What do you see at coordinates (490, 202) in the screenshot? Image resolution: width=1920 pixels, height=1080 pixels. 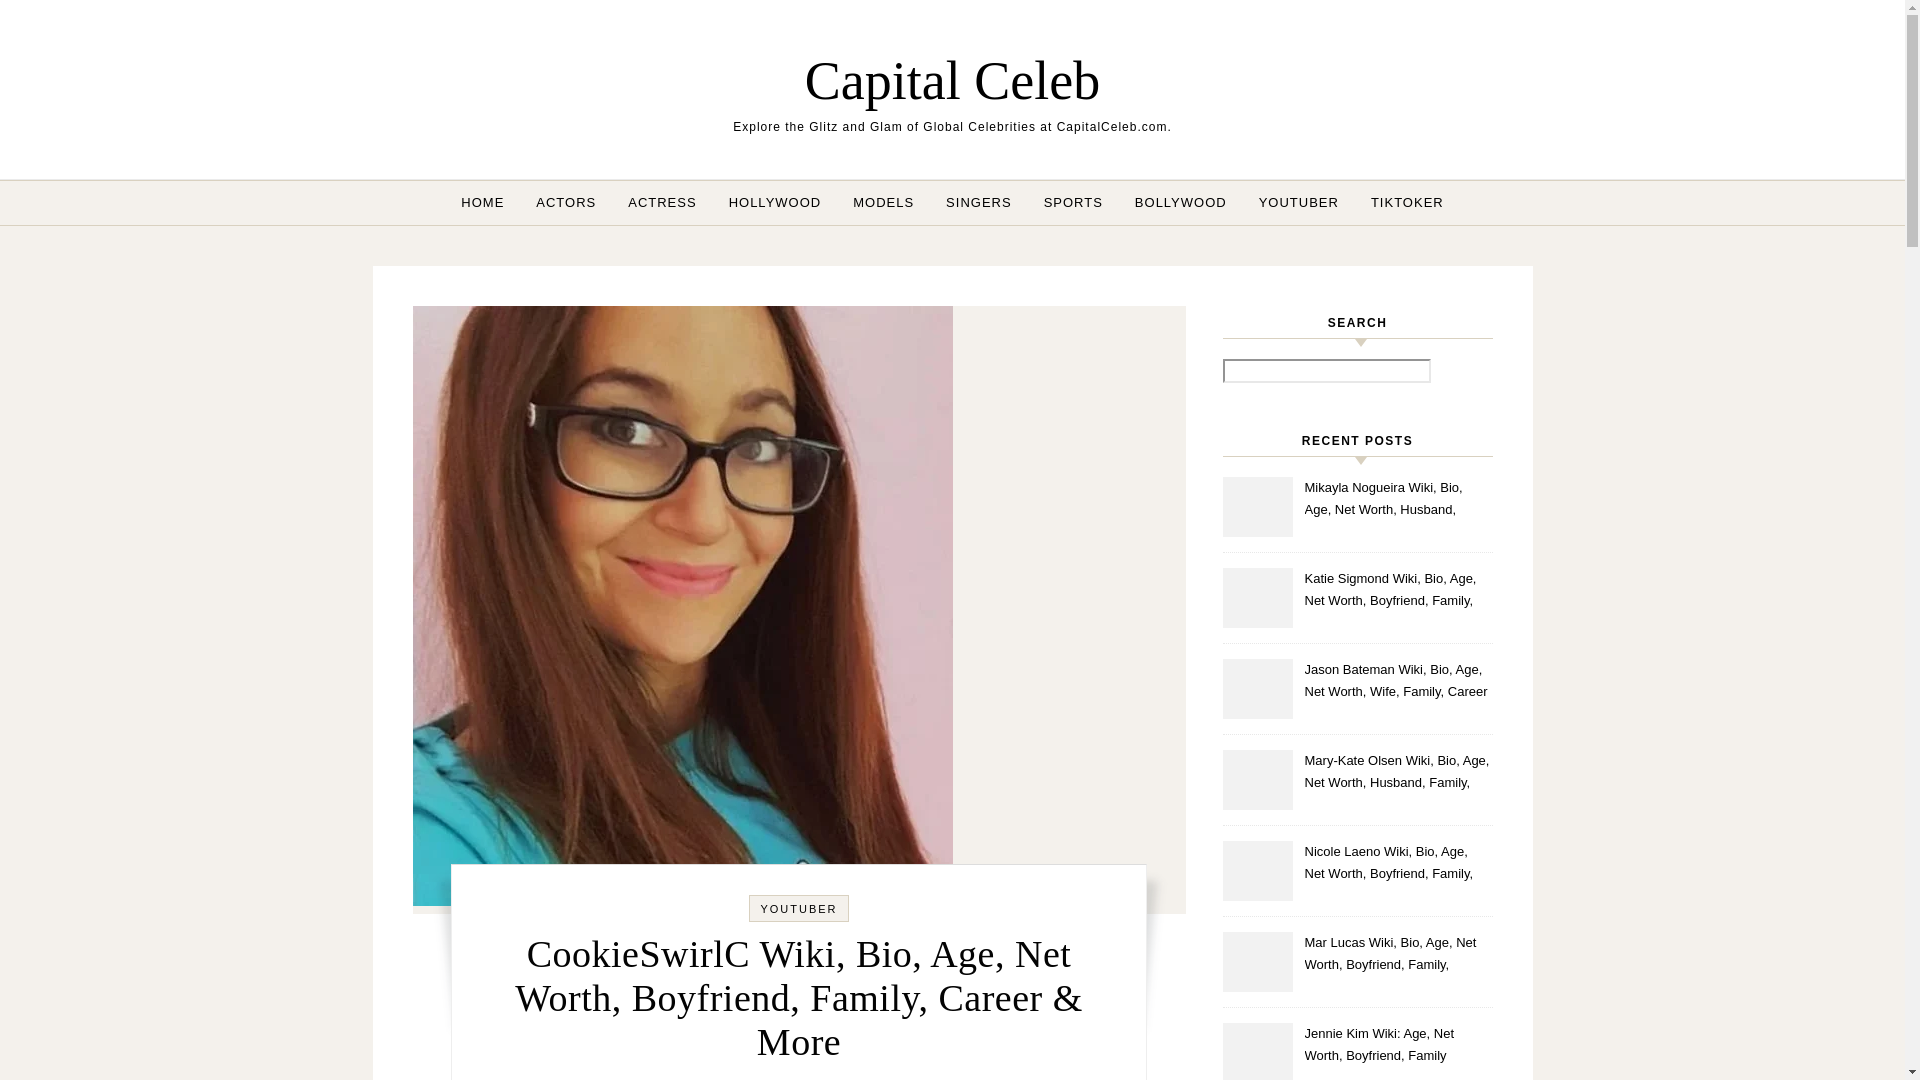 I see `HOME` at bounding box center [490, 202].